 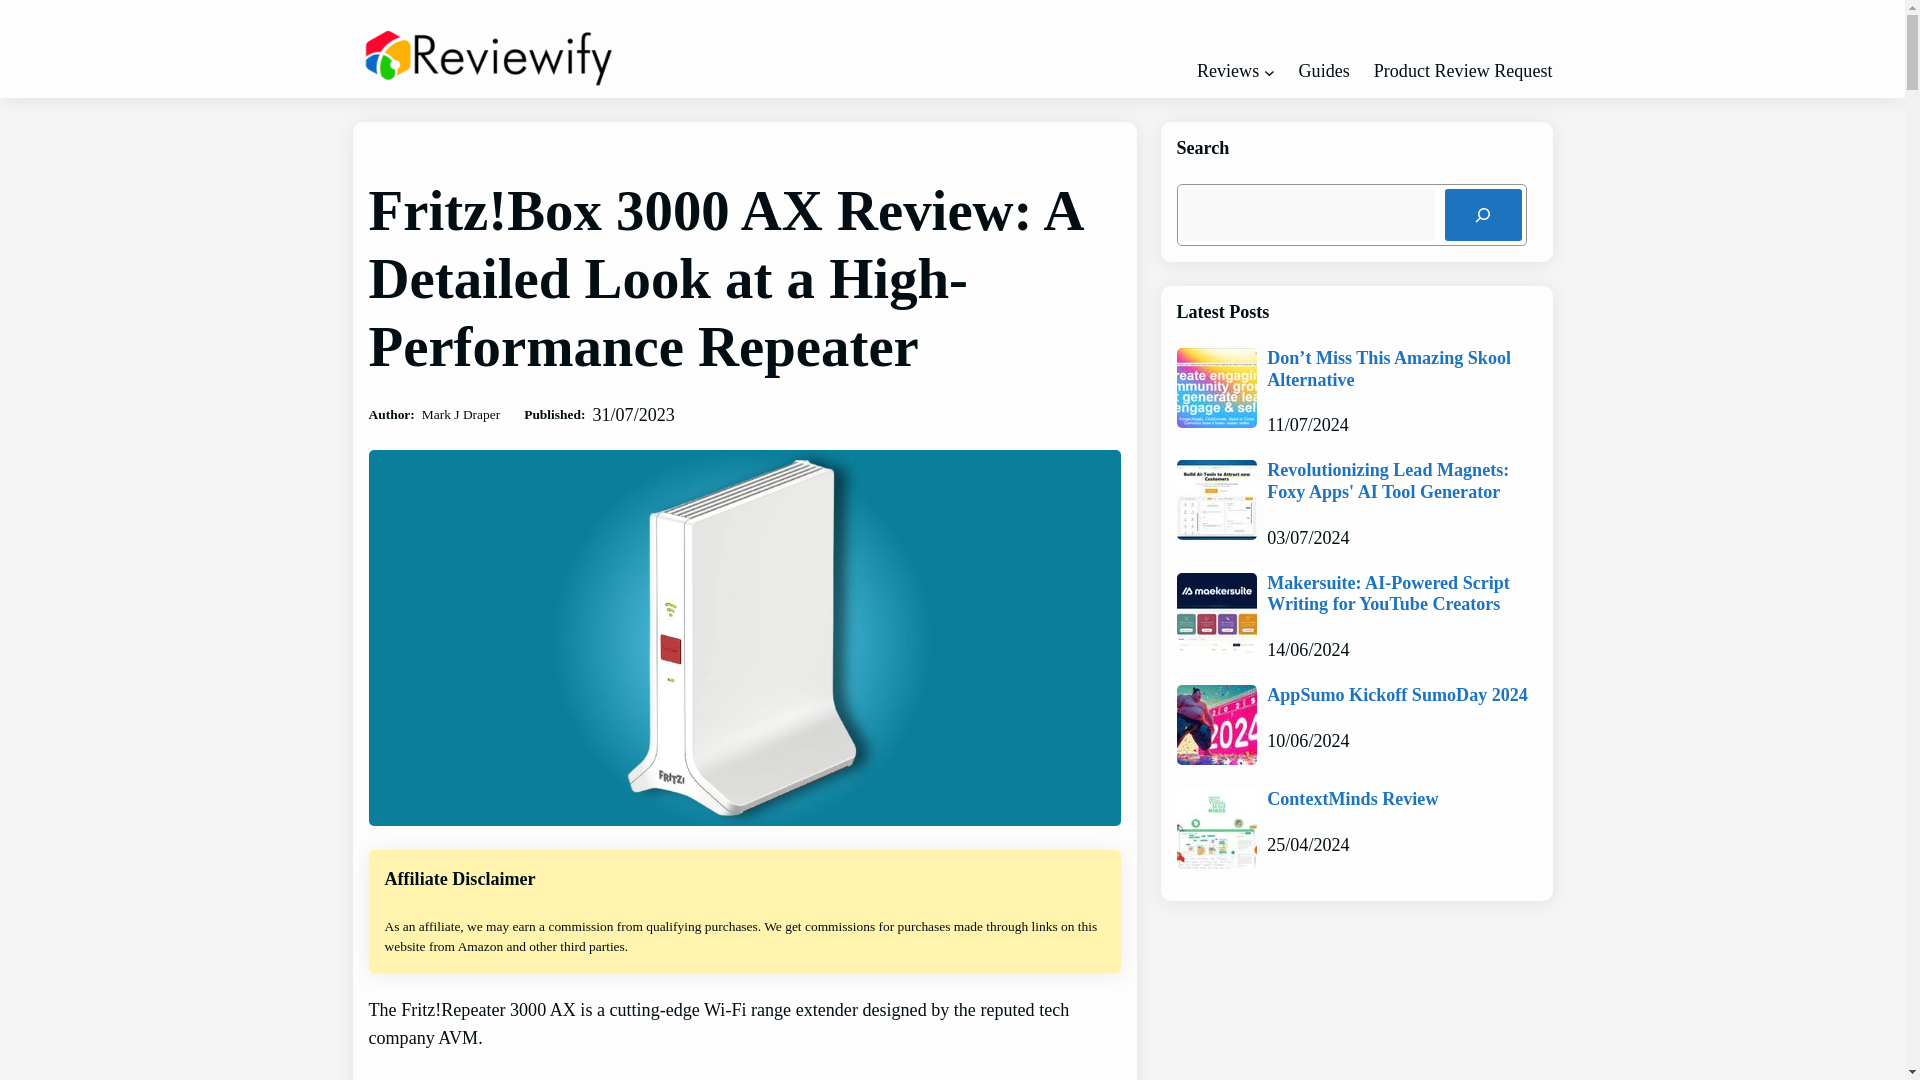 What do you see at coordinates (1228, 71) in the screenshot?
I see `Reviews` at bounding box center [1228, 71].